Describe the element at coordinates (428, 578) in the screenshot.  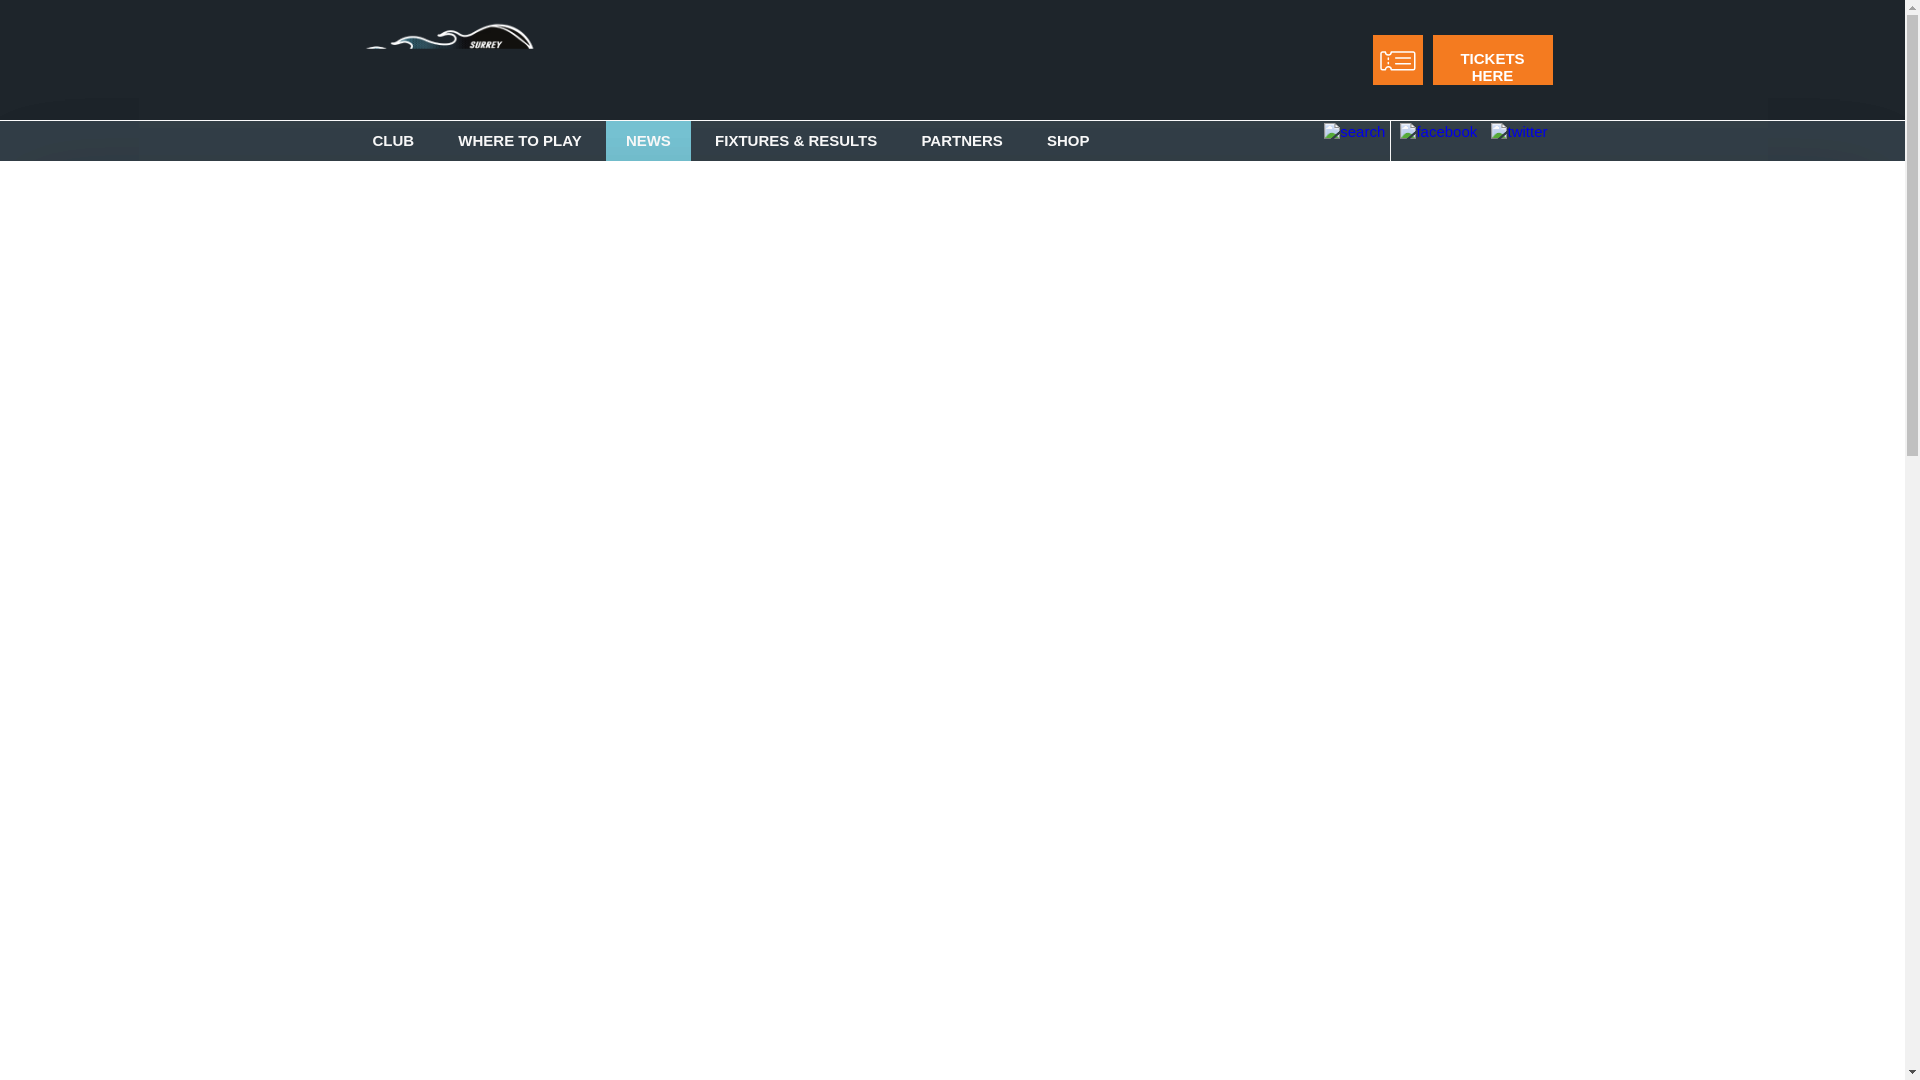
I see `Locations` at that location.